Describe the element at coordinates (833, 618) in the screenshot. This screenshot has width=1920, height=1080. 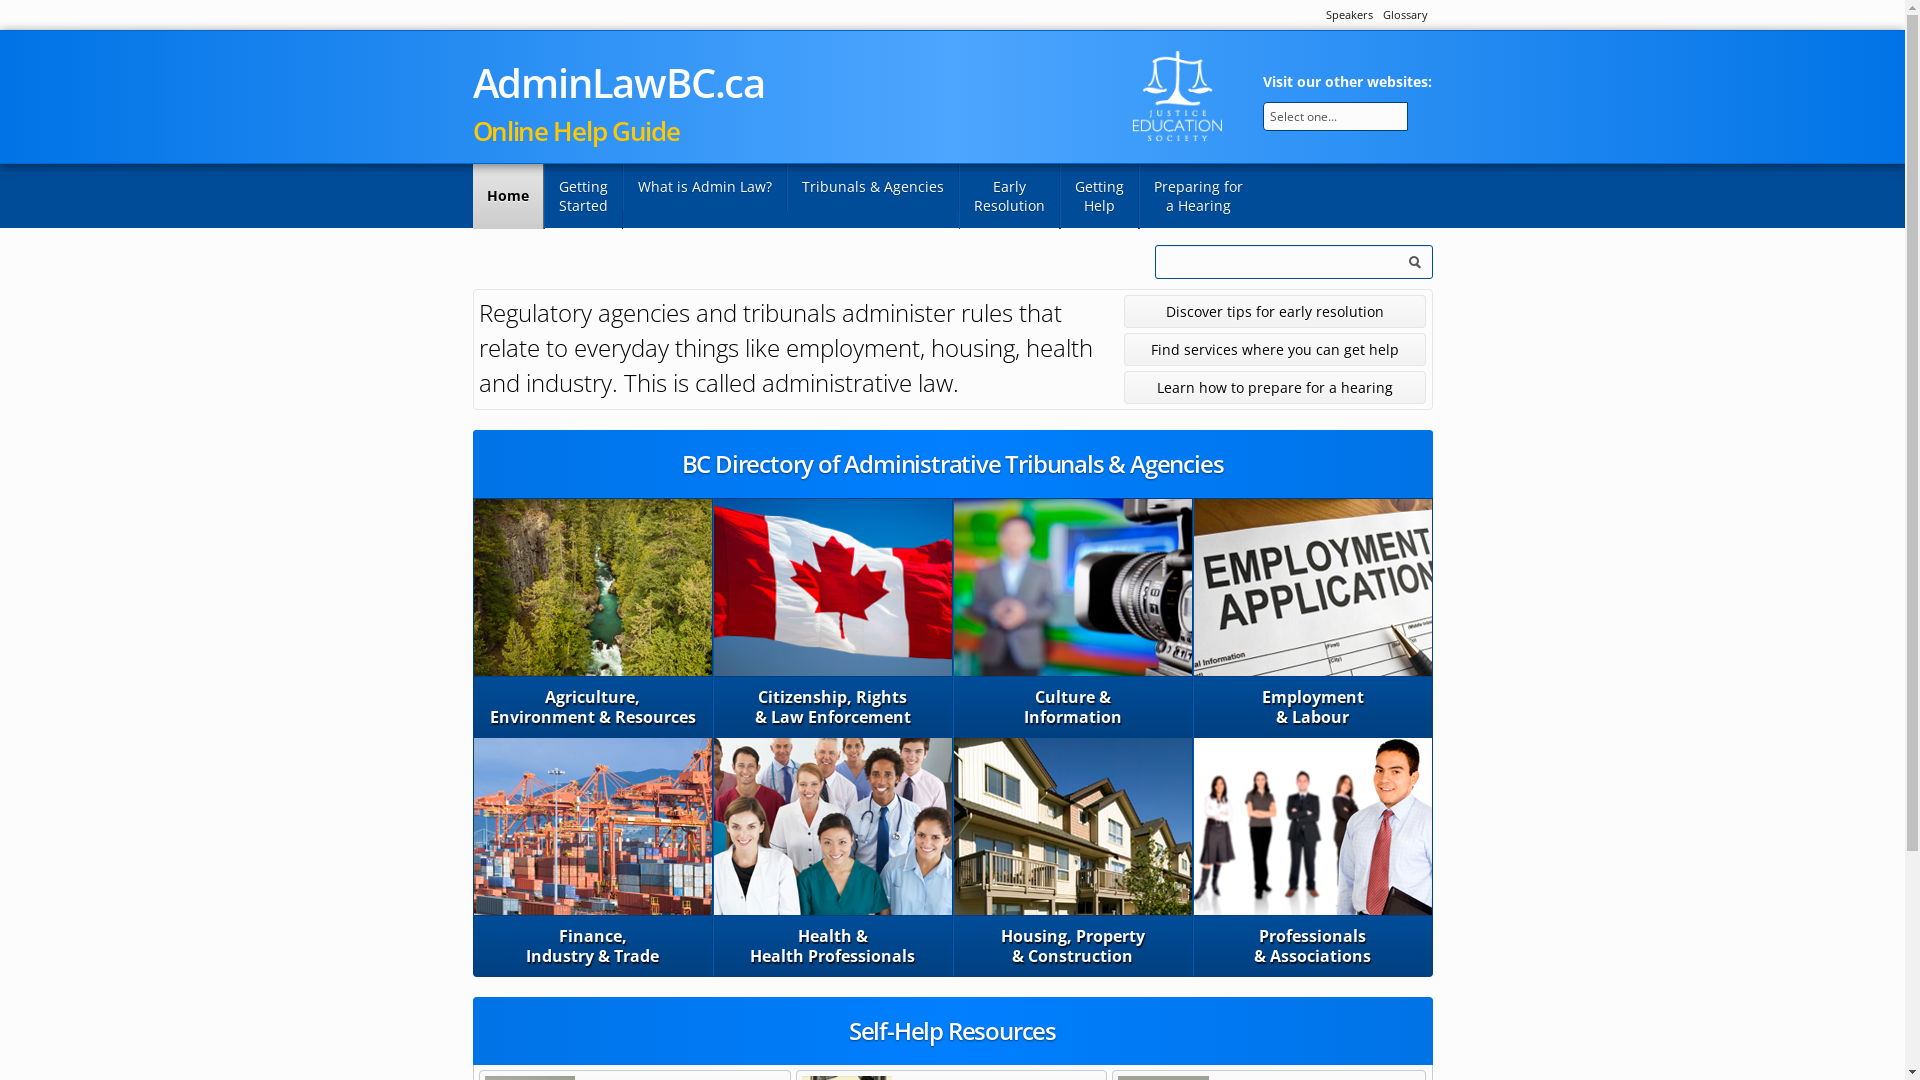
I see `Citizenship, Rights
& Law Enforcement` at that location.